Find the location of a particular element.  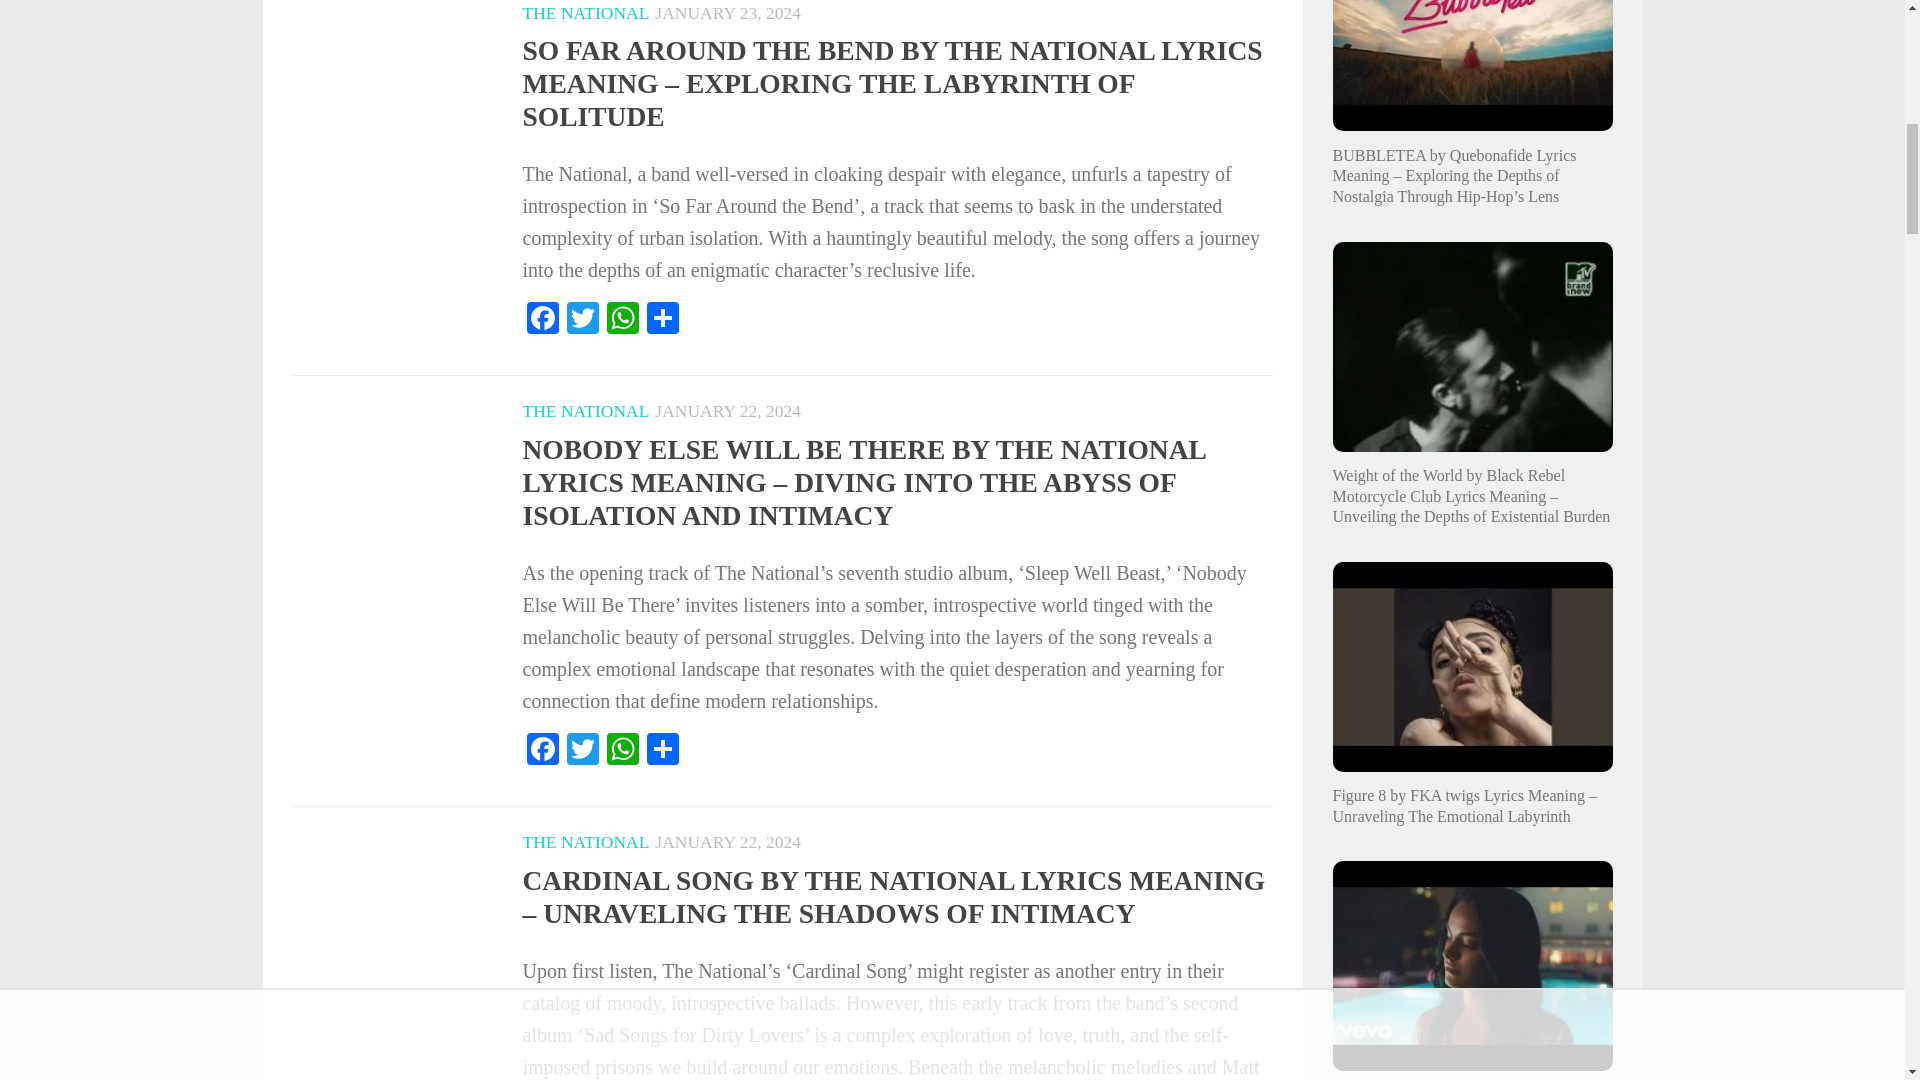

Twitter is located at coordinates (582, 320).